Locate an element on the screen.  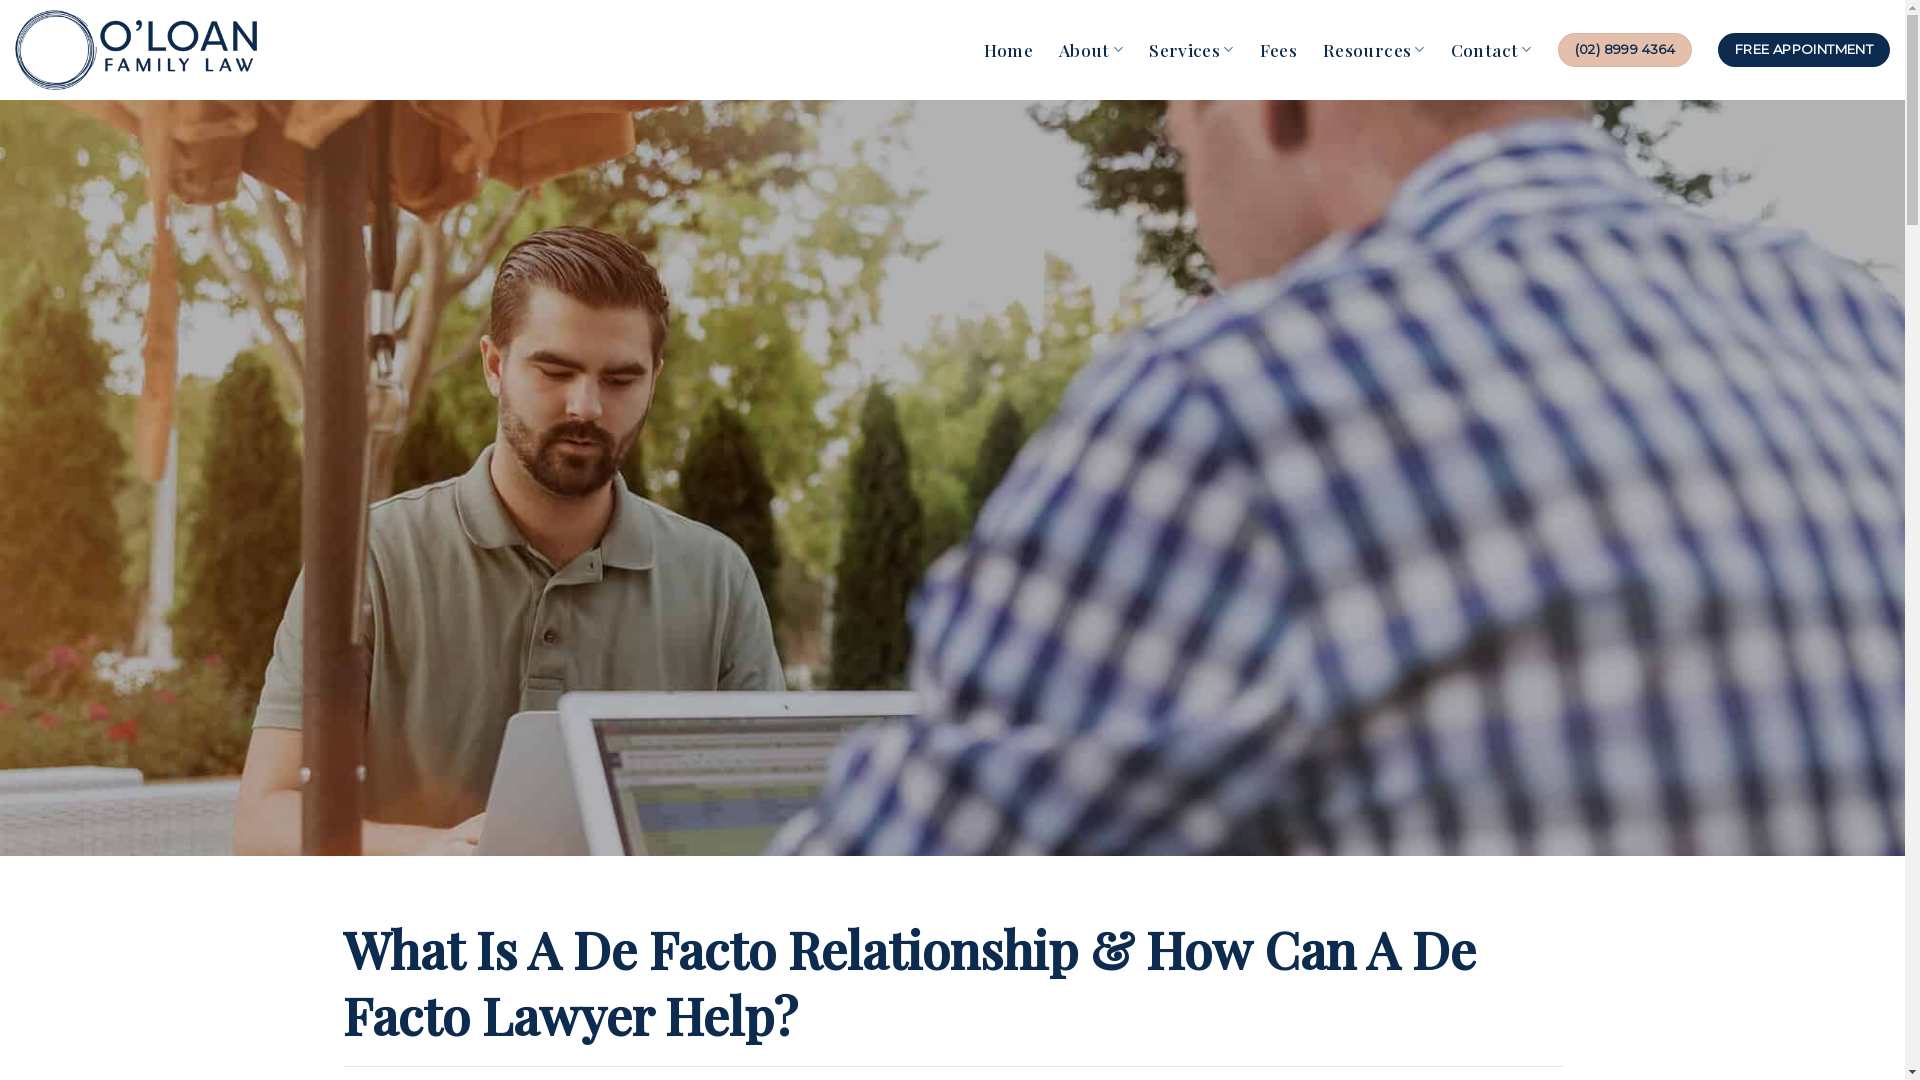
Resources is located at coordinates (1374, 50).